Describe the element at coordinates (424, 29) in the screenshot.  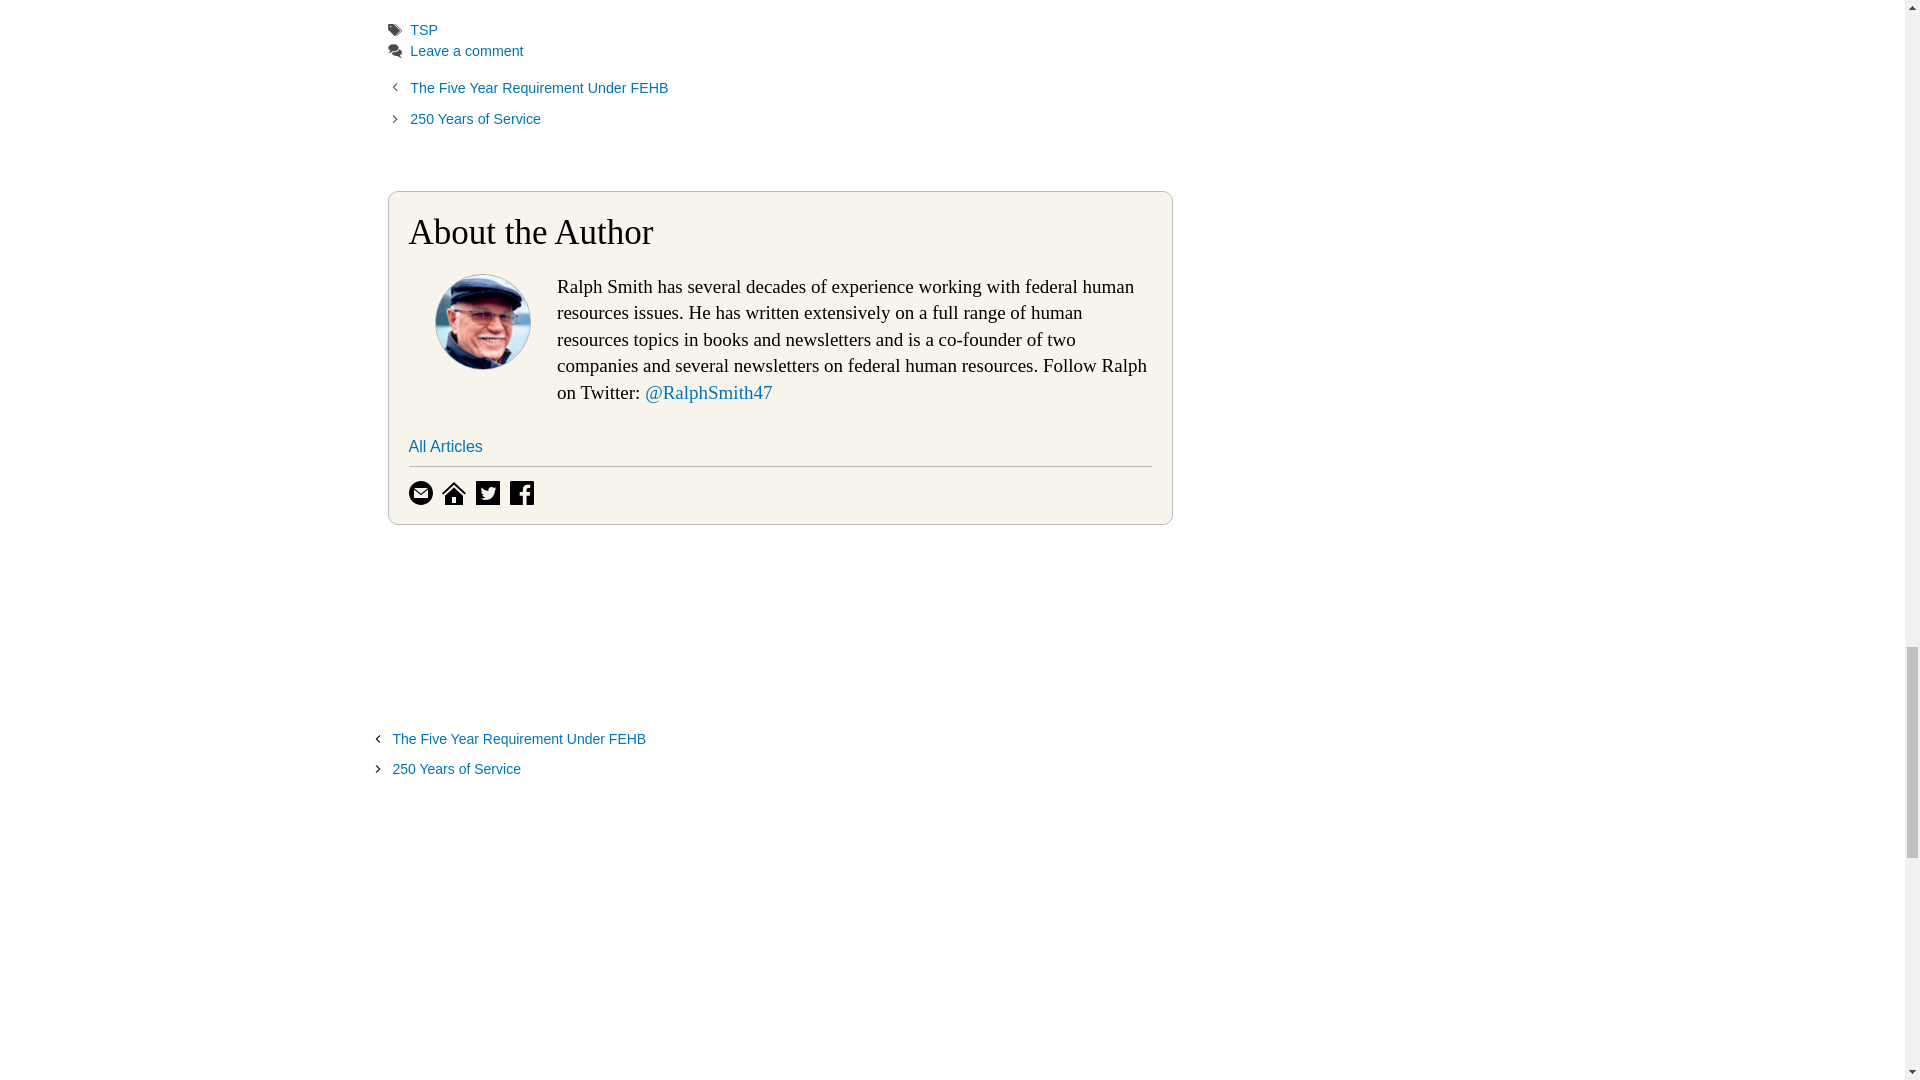
I see `TSP` at that location.